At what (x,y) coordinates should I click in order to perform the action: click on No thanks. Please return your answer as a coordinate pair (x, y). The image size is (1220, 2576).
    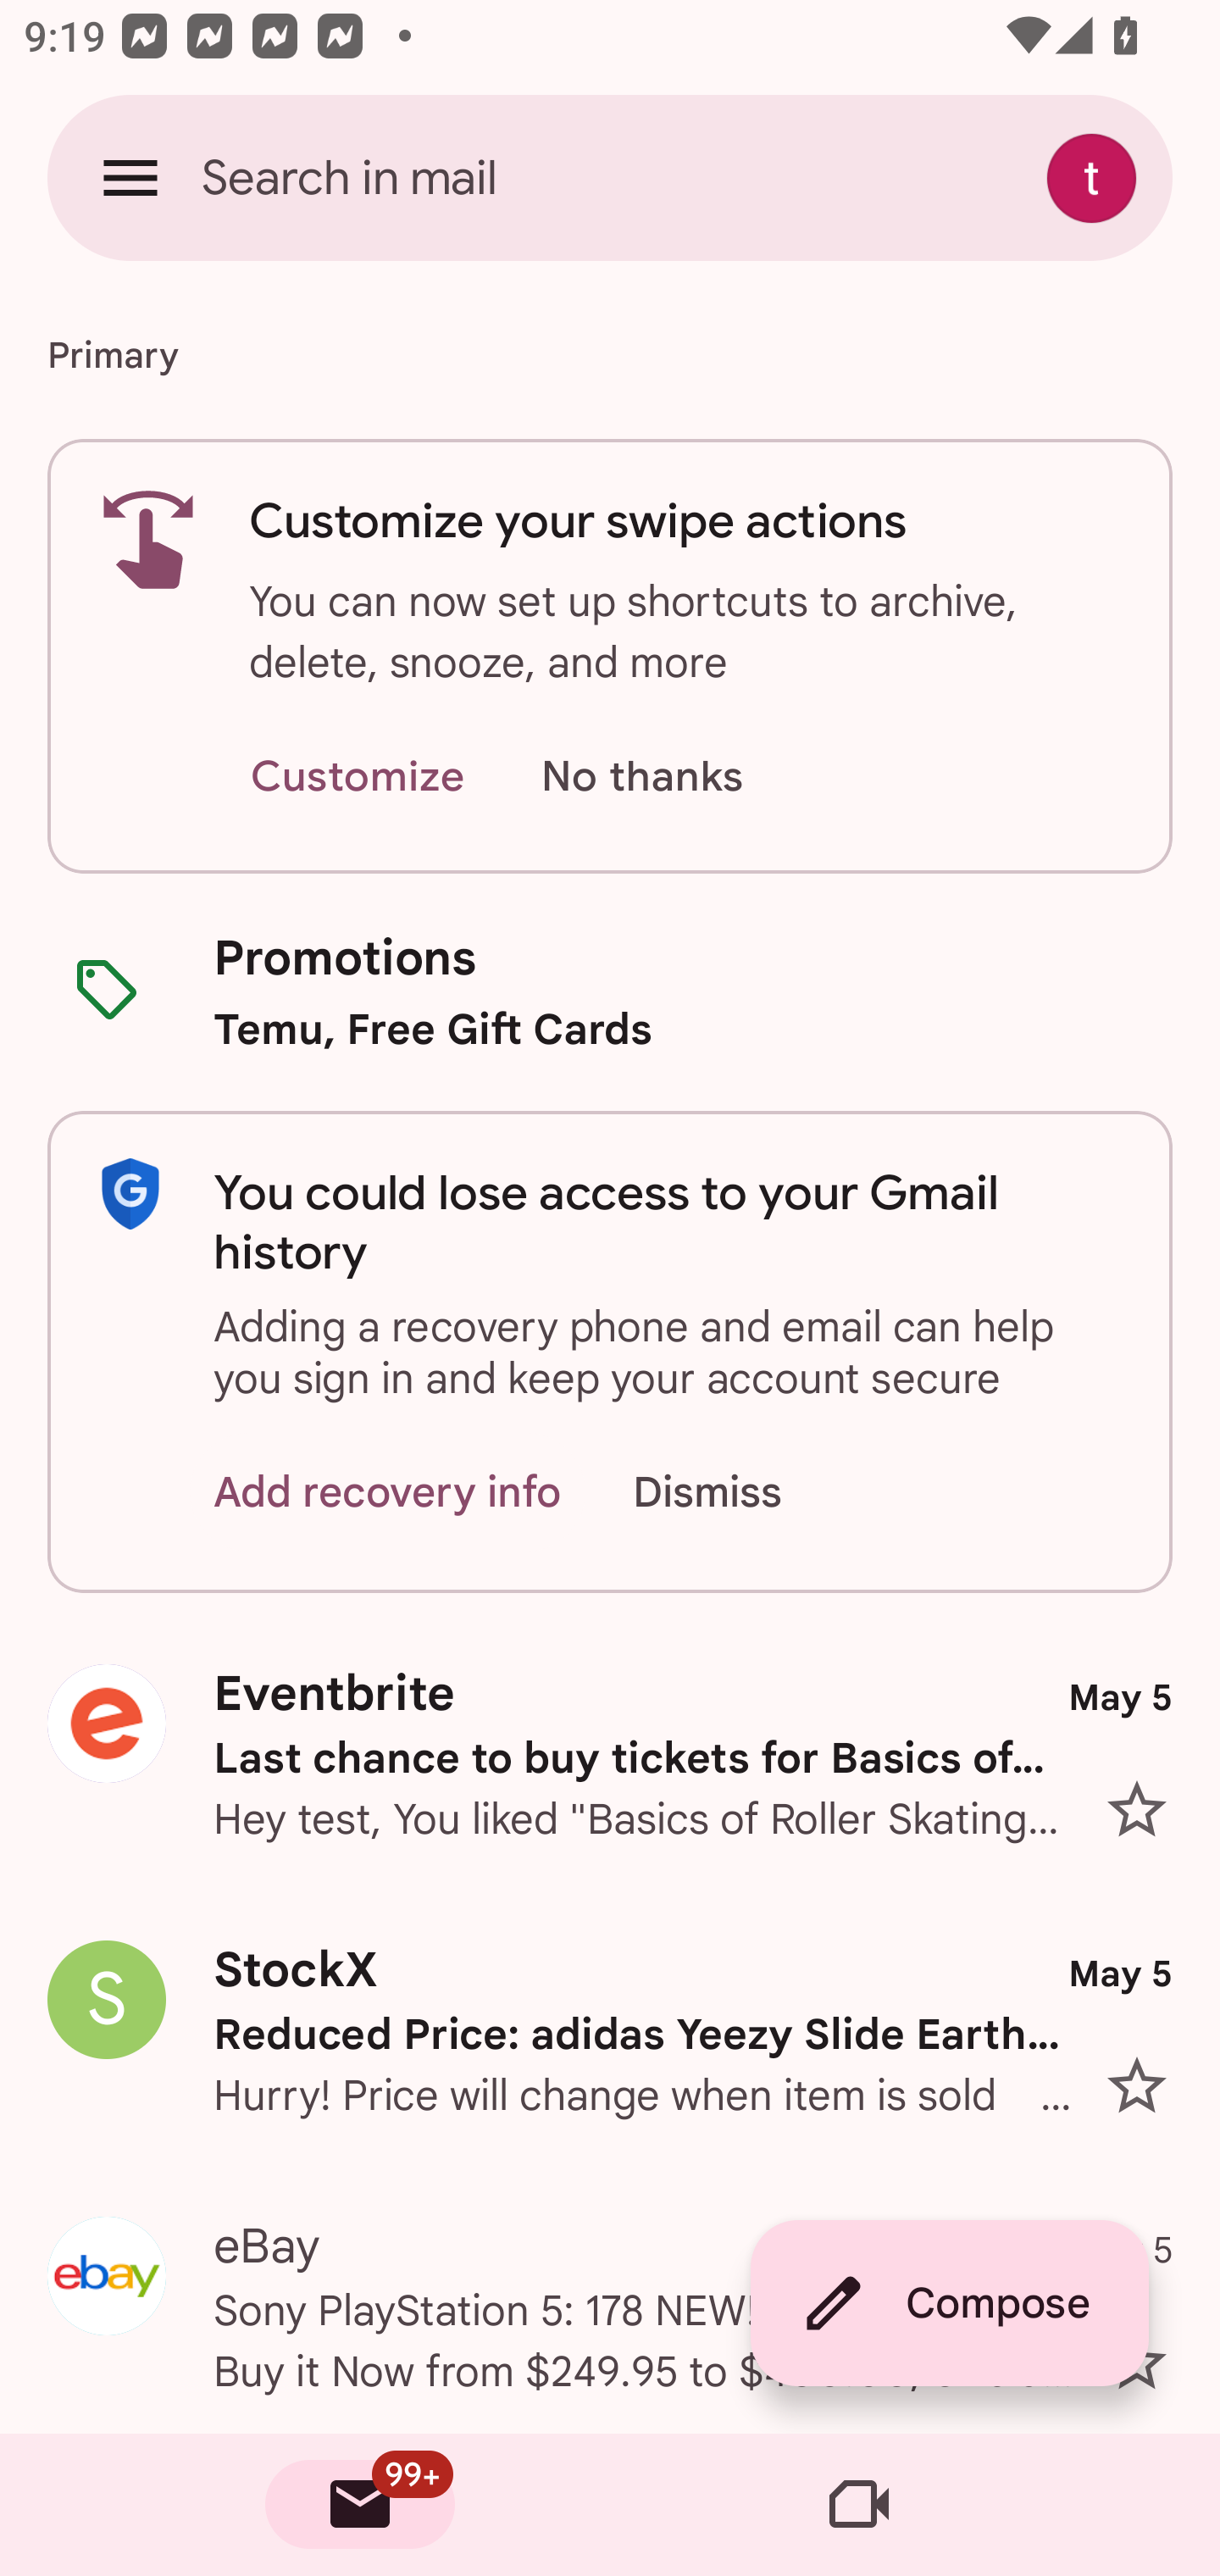
    Looking at the image, I should click on (641, 778).